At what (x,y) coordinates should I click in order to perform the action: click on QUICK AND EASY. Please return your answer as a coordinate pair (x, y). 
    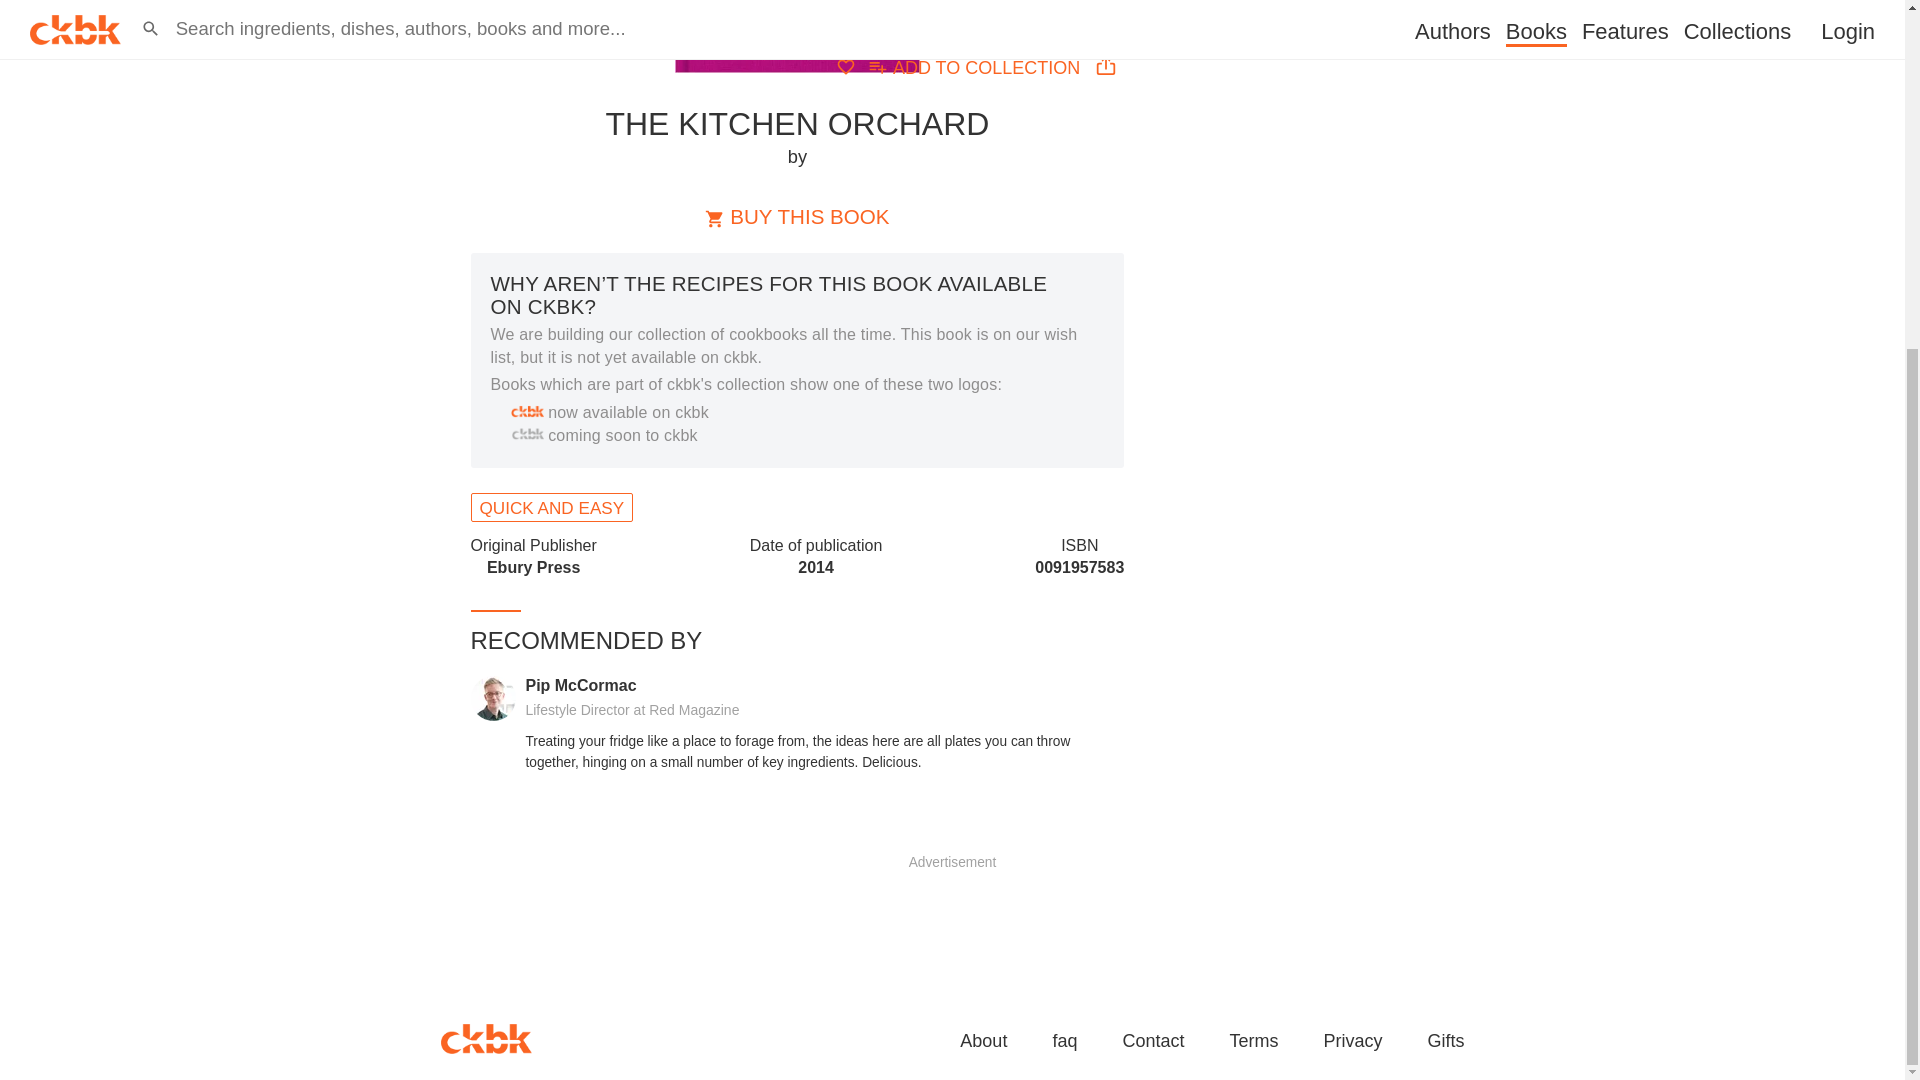
    Looking at the image, I should click on (552, 506).